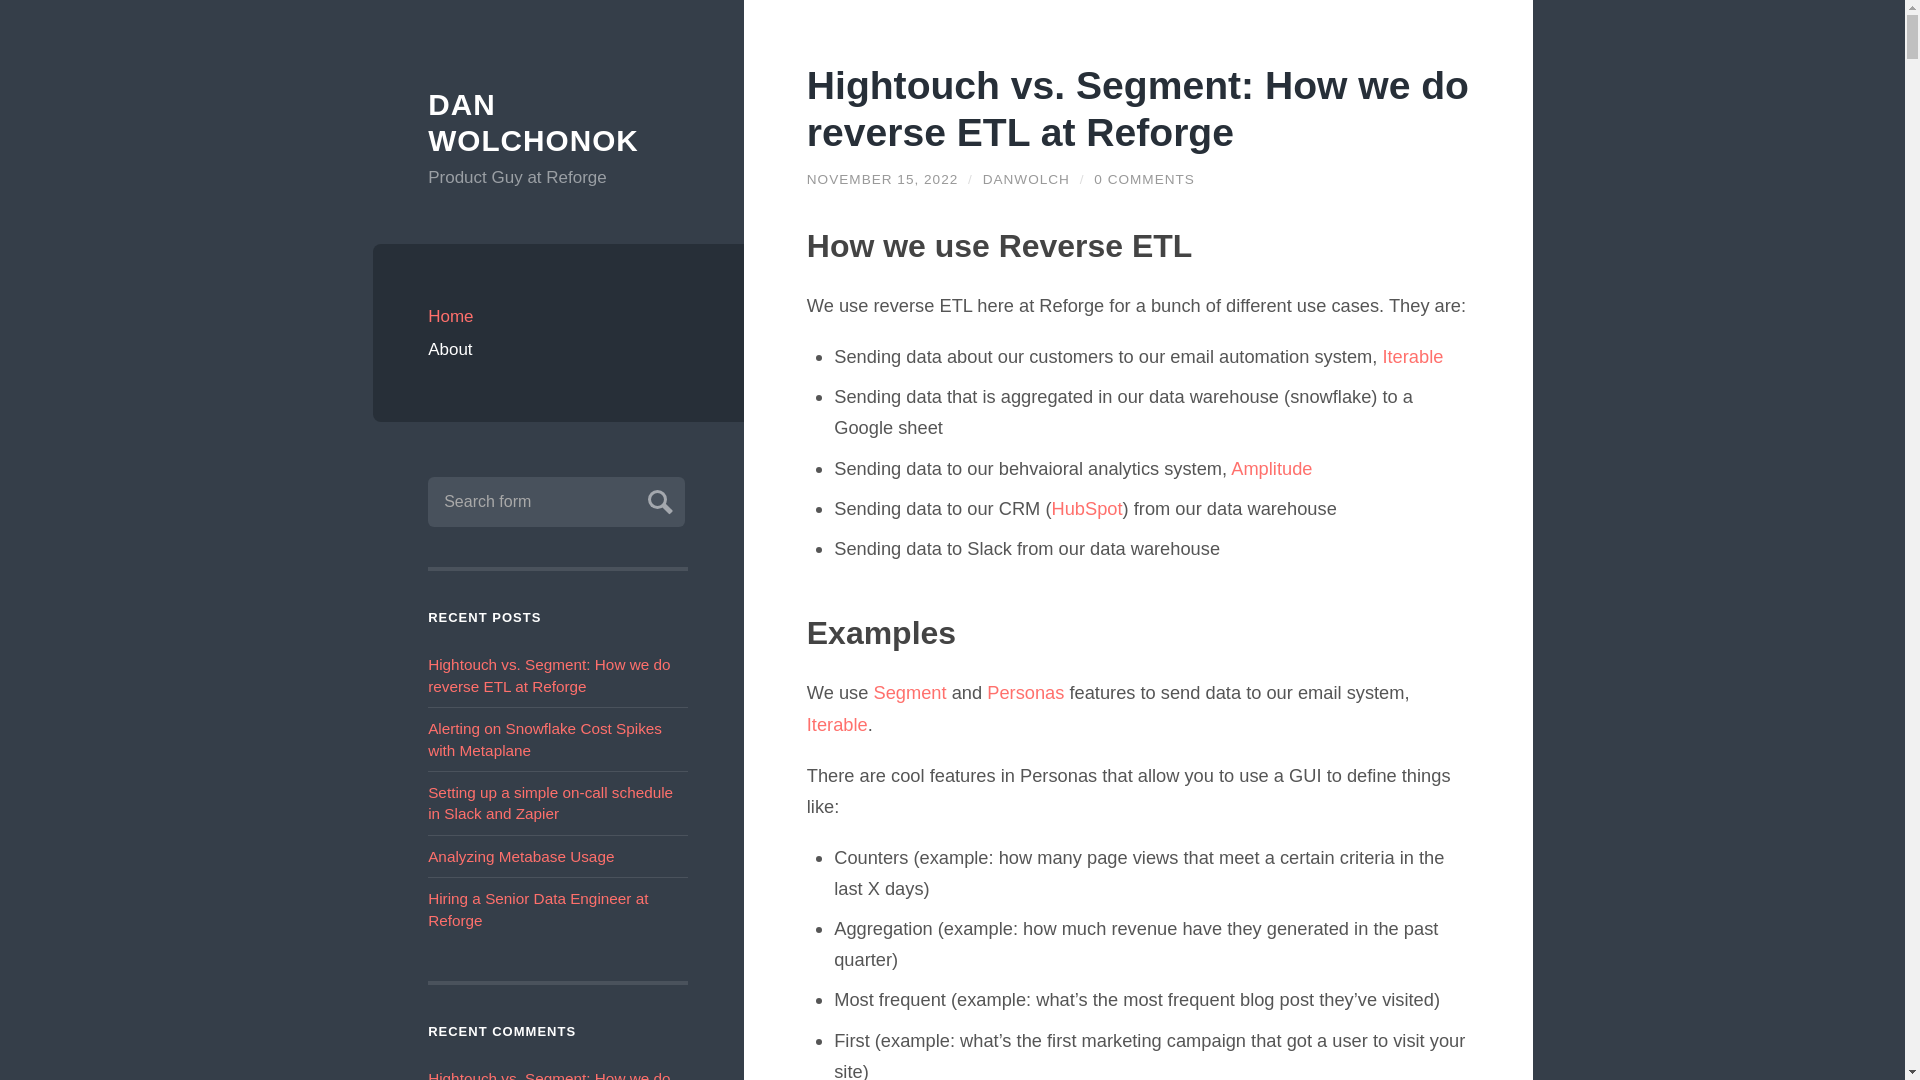 Image resolution: width=1920 pixels, height=1080 pixels. What do you see at coordinates (538, 908) in the screenshot?
I see `Hiring a Senior Data Engineer at Reforge` at bounding box center [538, 908].